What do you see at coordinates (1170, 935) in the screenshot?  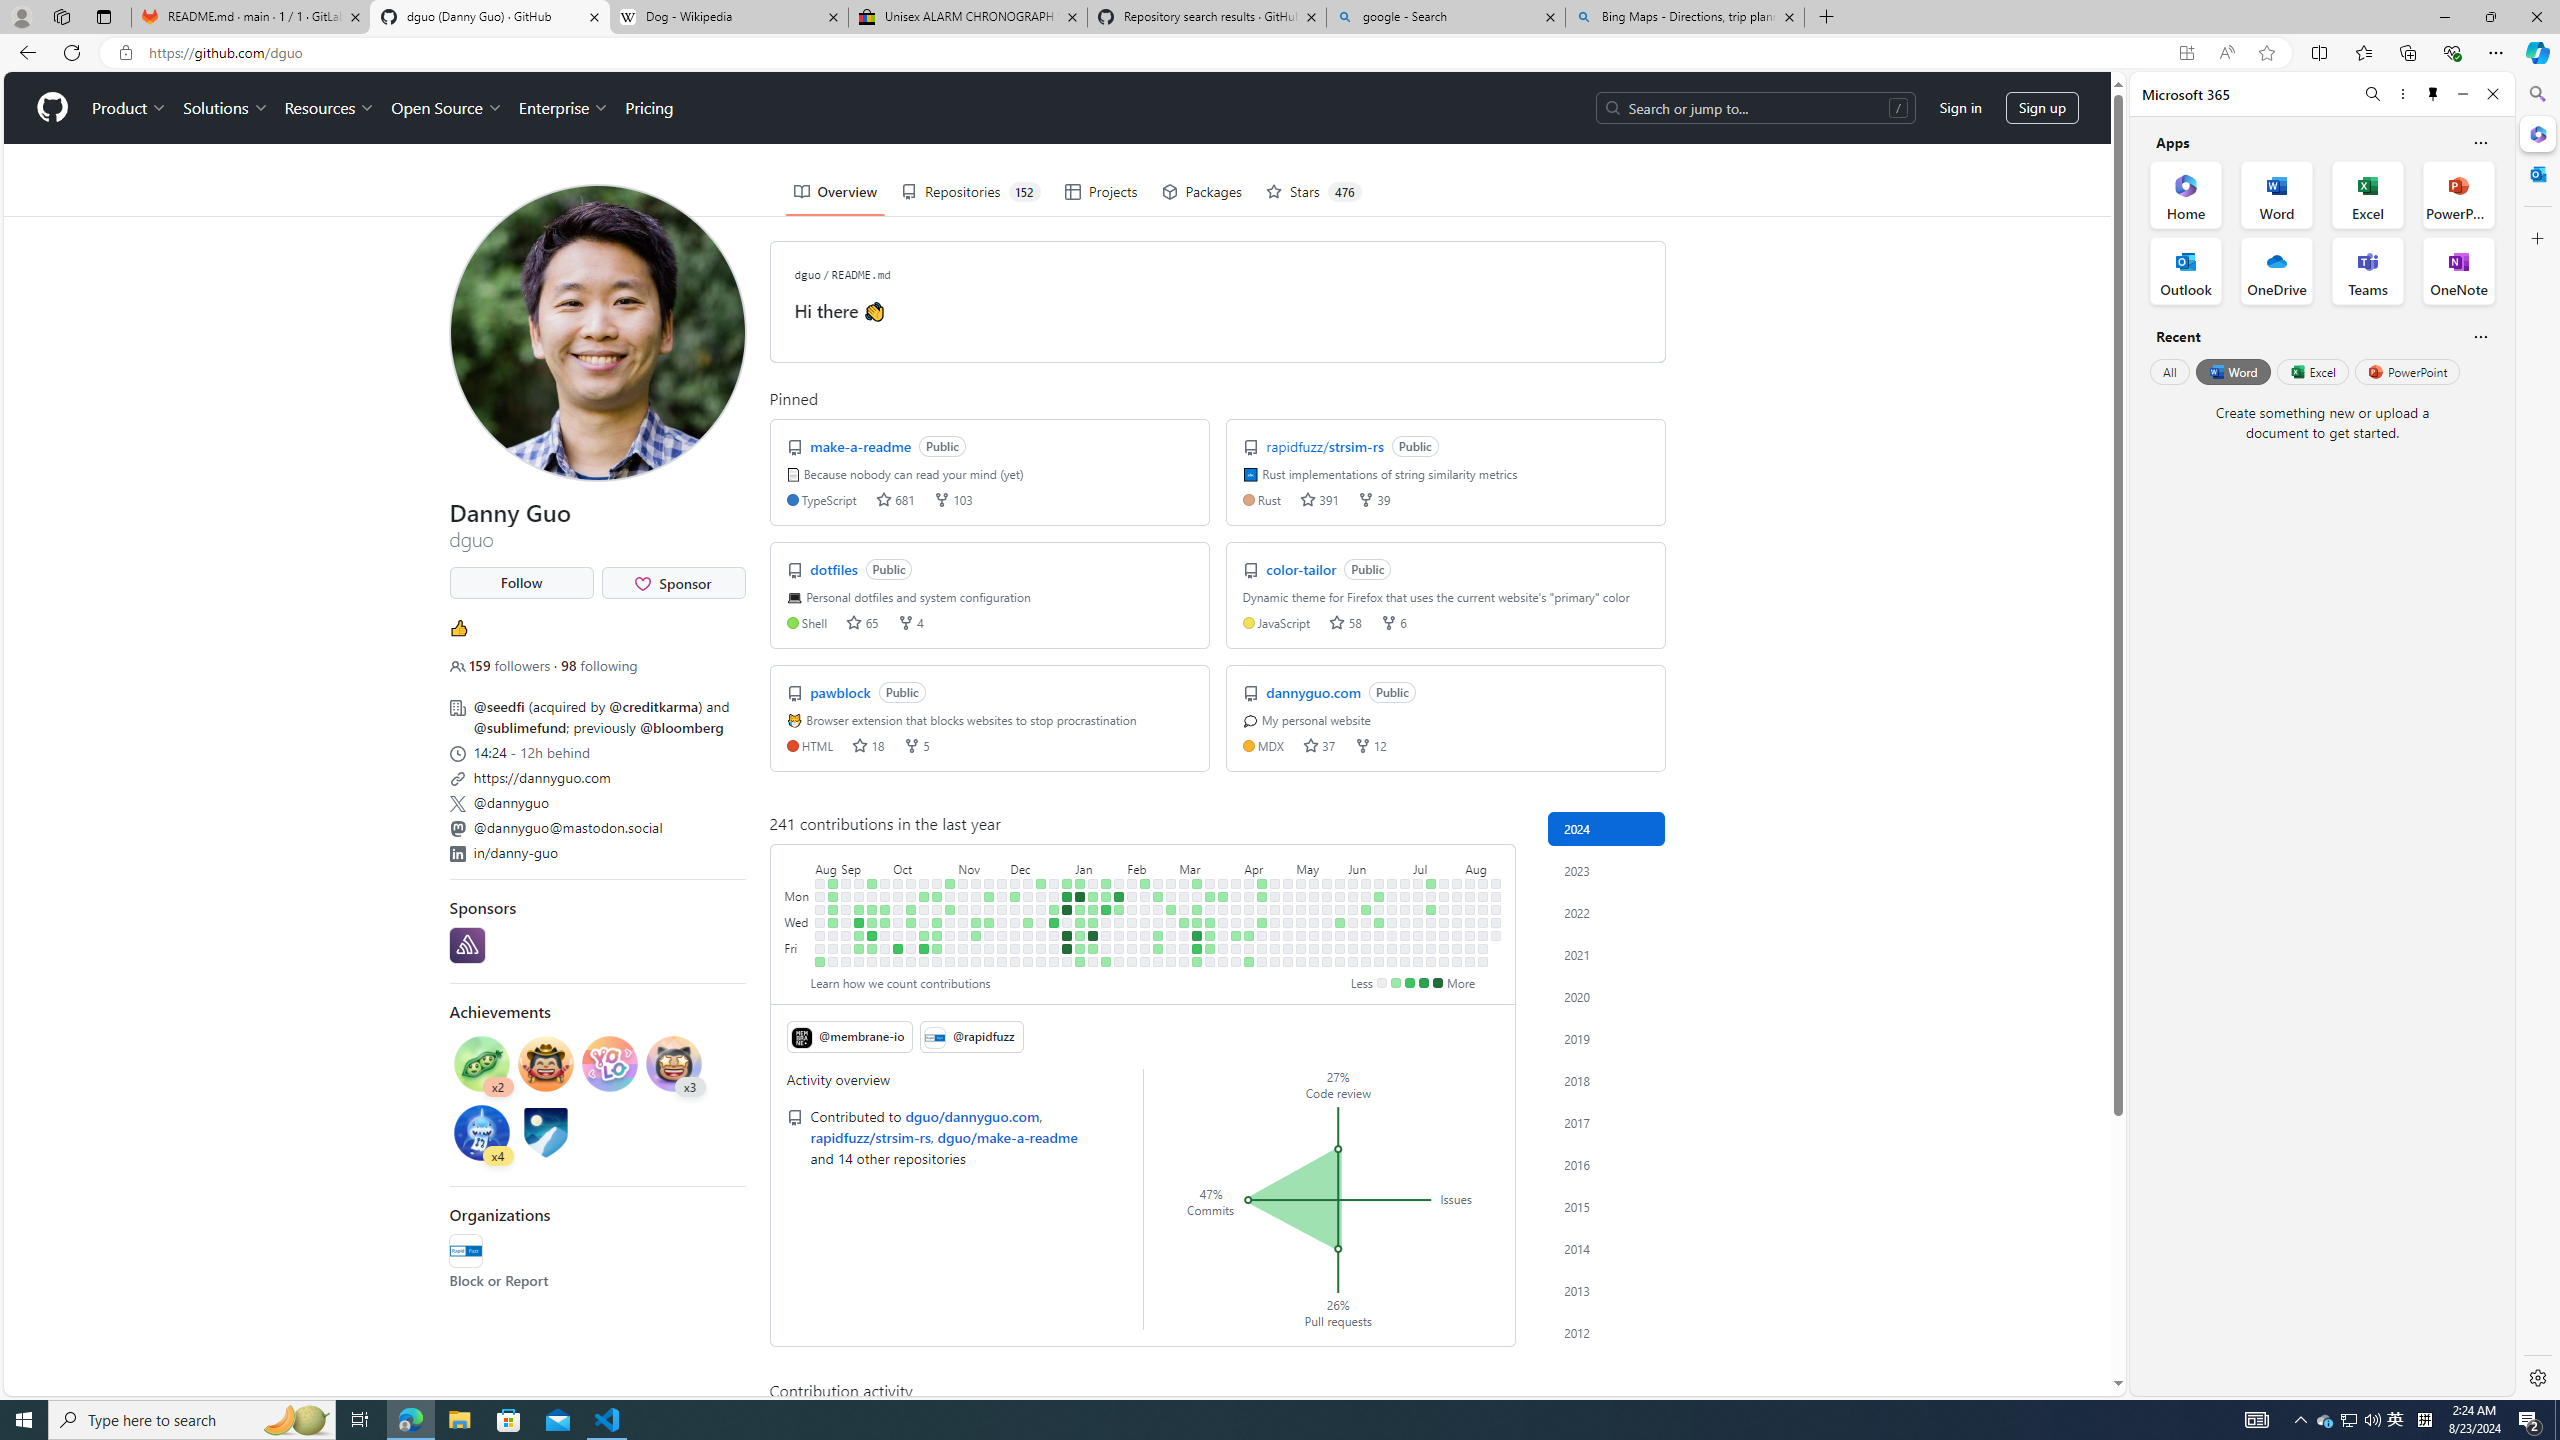 I see `No contributions on February 29th.` at bounding box center [1170, 935].